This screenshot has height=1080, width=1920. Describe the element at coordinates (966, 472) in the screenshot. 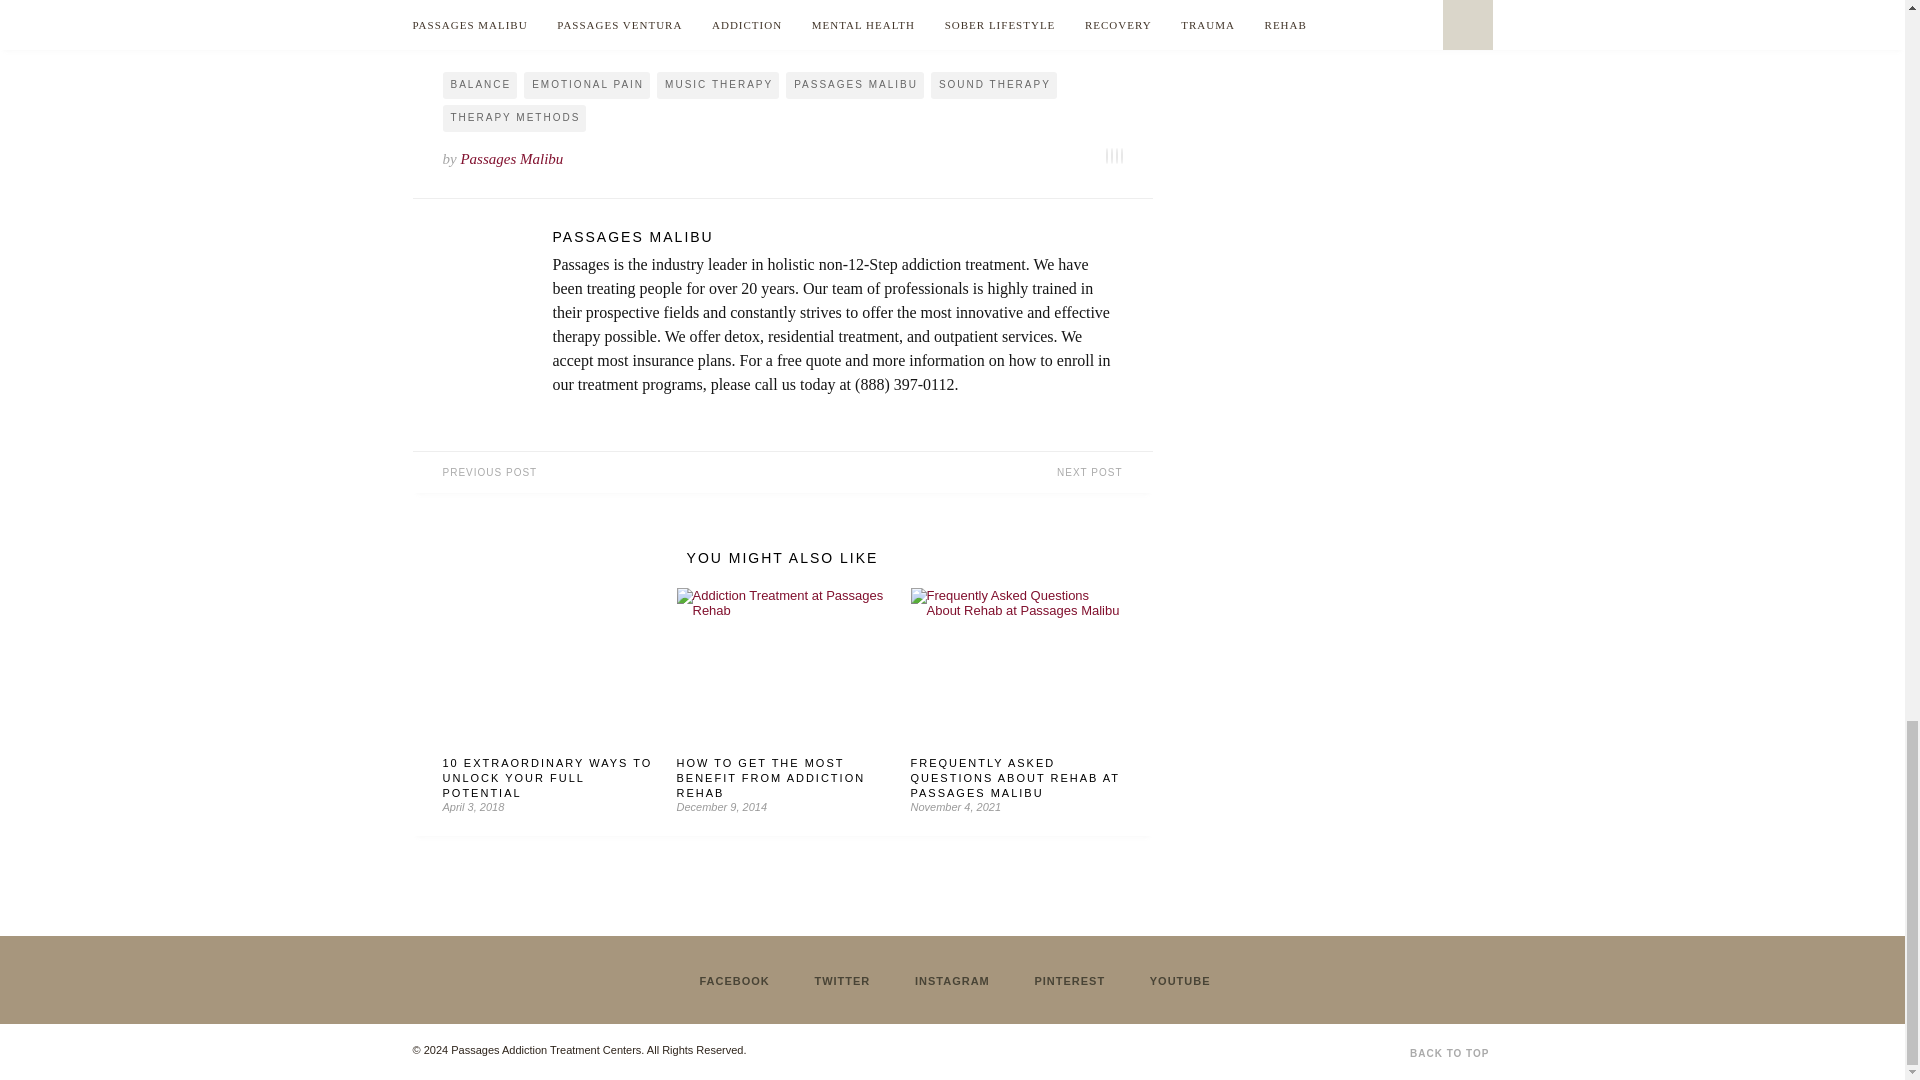

I see `NEXT POST` at that location.